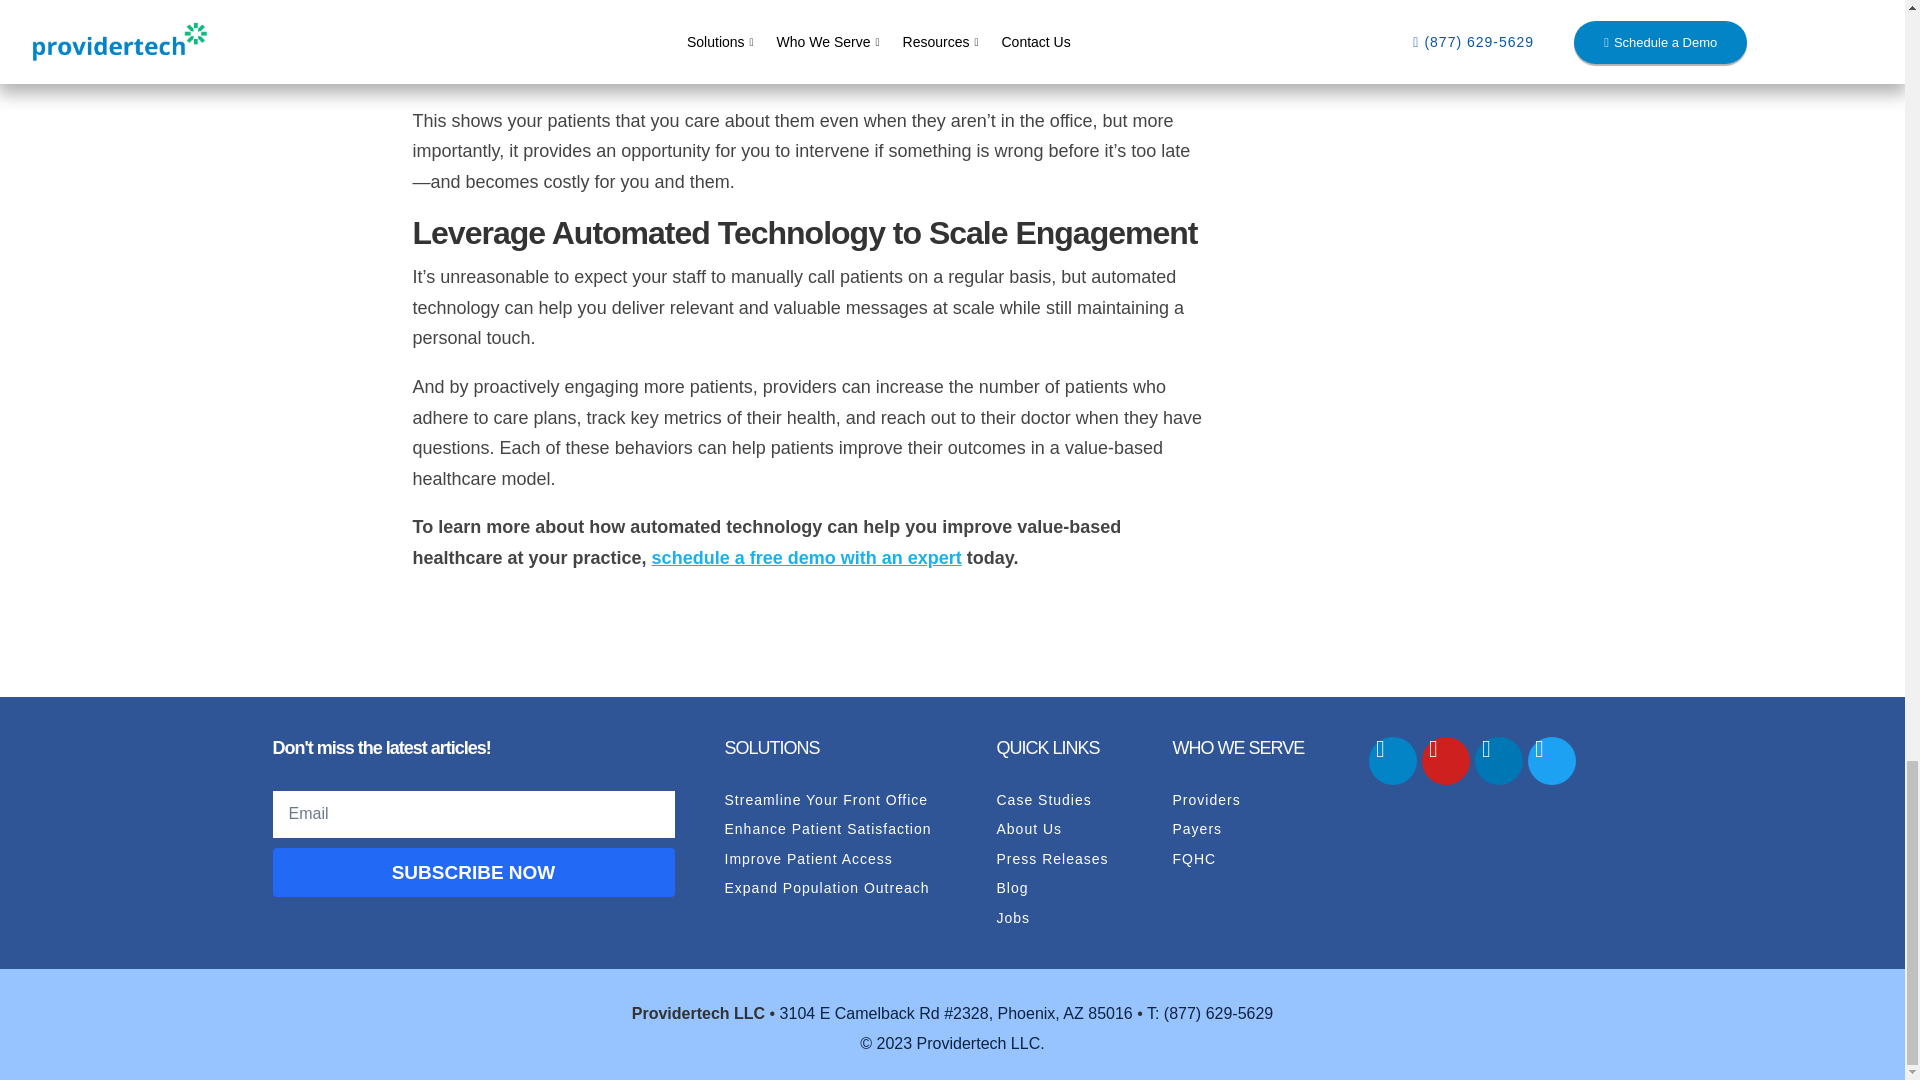 Image resolution: width=1920 pixels, height=1080 pixels. I want to click on View A Map, so click(956, 1013).